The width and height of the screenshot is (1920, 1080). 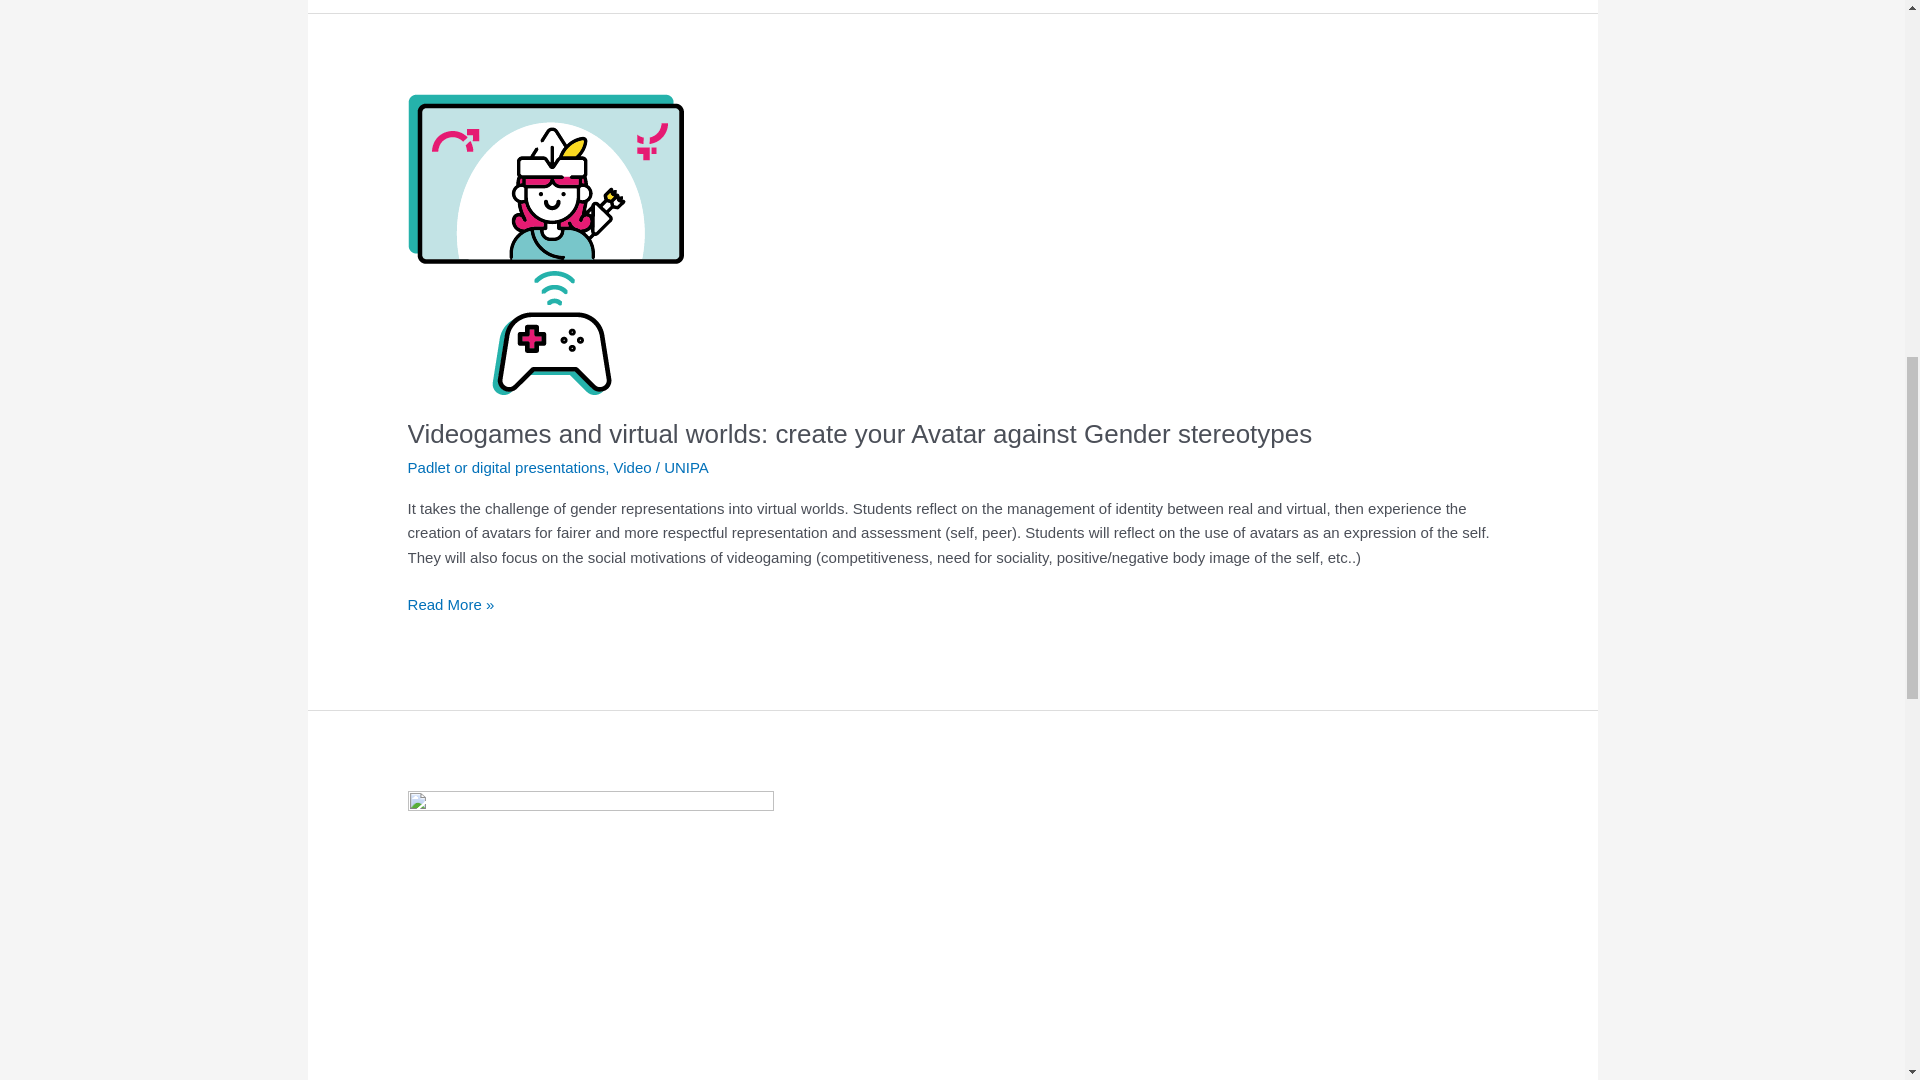 What do you see at coordinates (686, 468) in the screenshot?
I see `View all posts by UNIPA` at bounding box center [686, 468].